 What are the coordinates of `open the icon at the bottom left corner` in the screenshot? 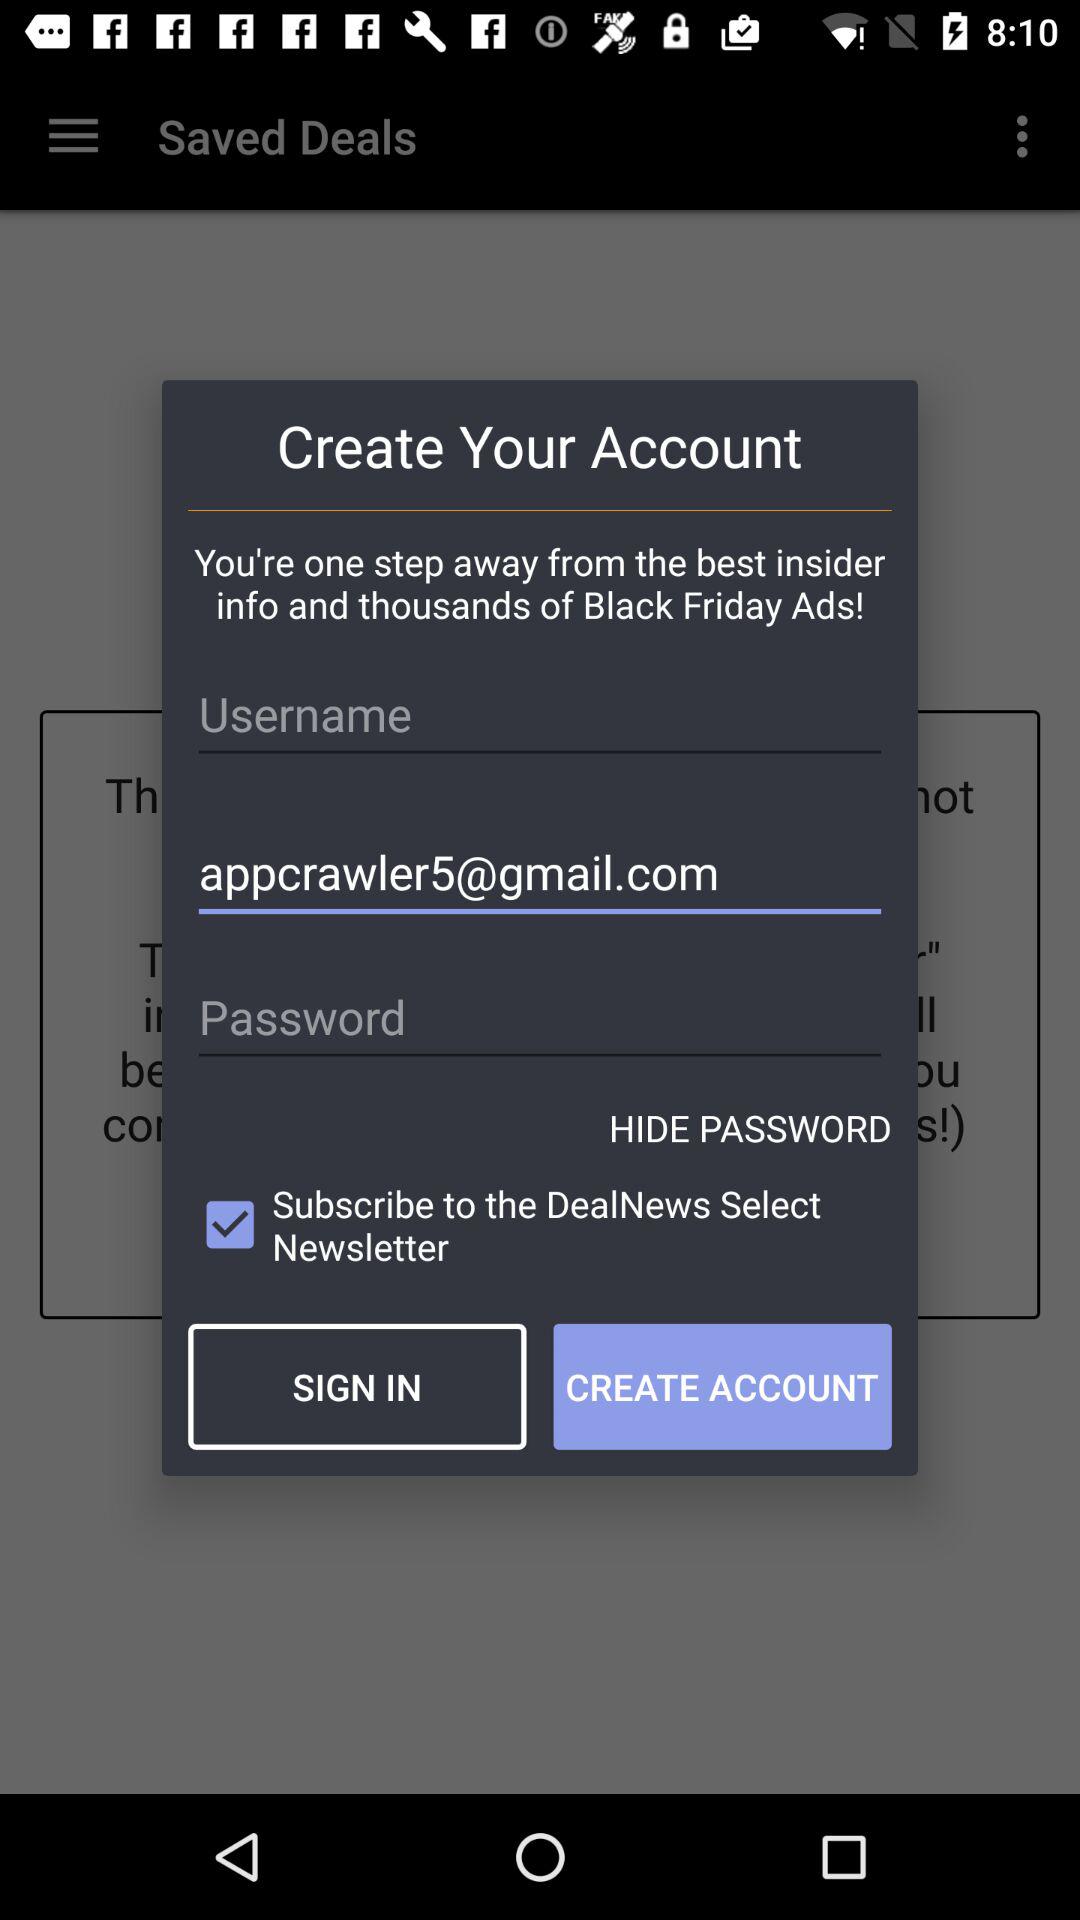 It's located at (357, 1386).